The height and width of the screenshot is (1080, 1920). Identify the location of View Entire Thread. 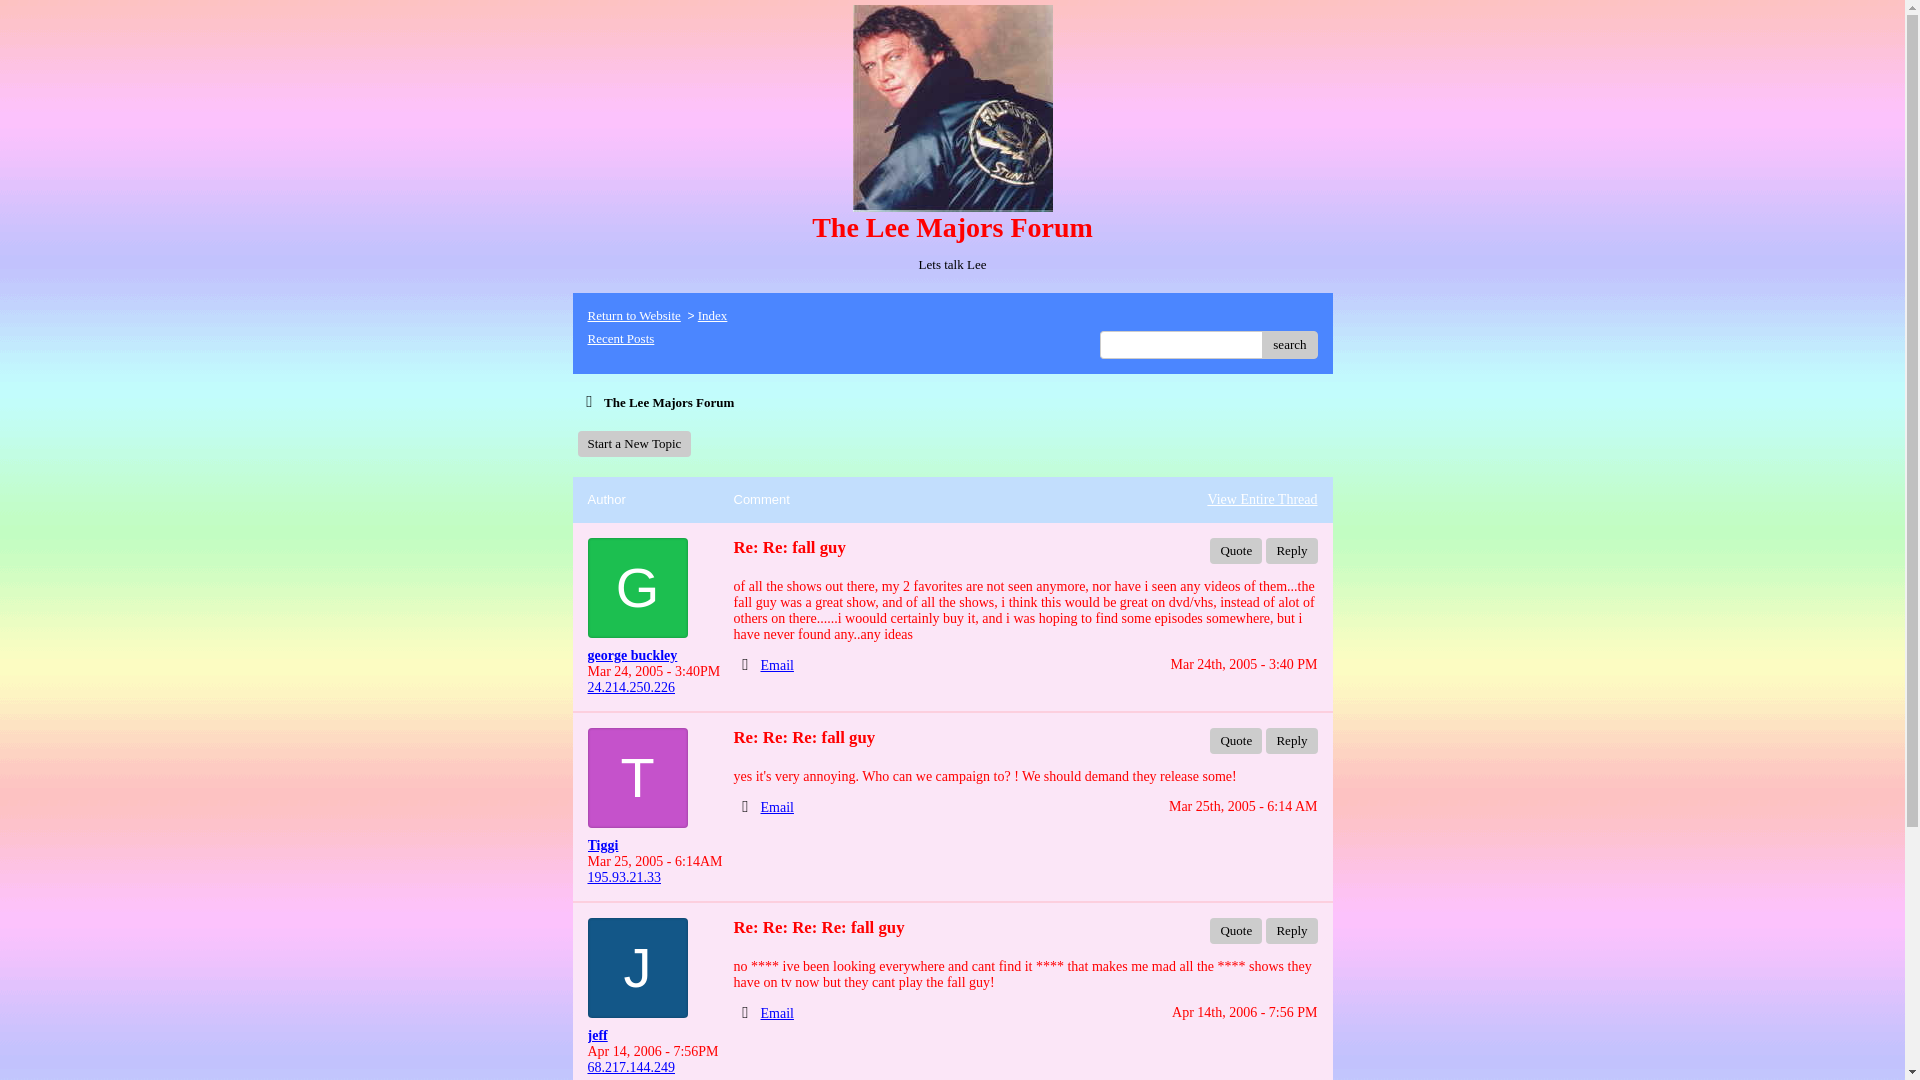
(1262, 499).